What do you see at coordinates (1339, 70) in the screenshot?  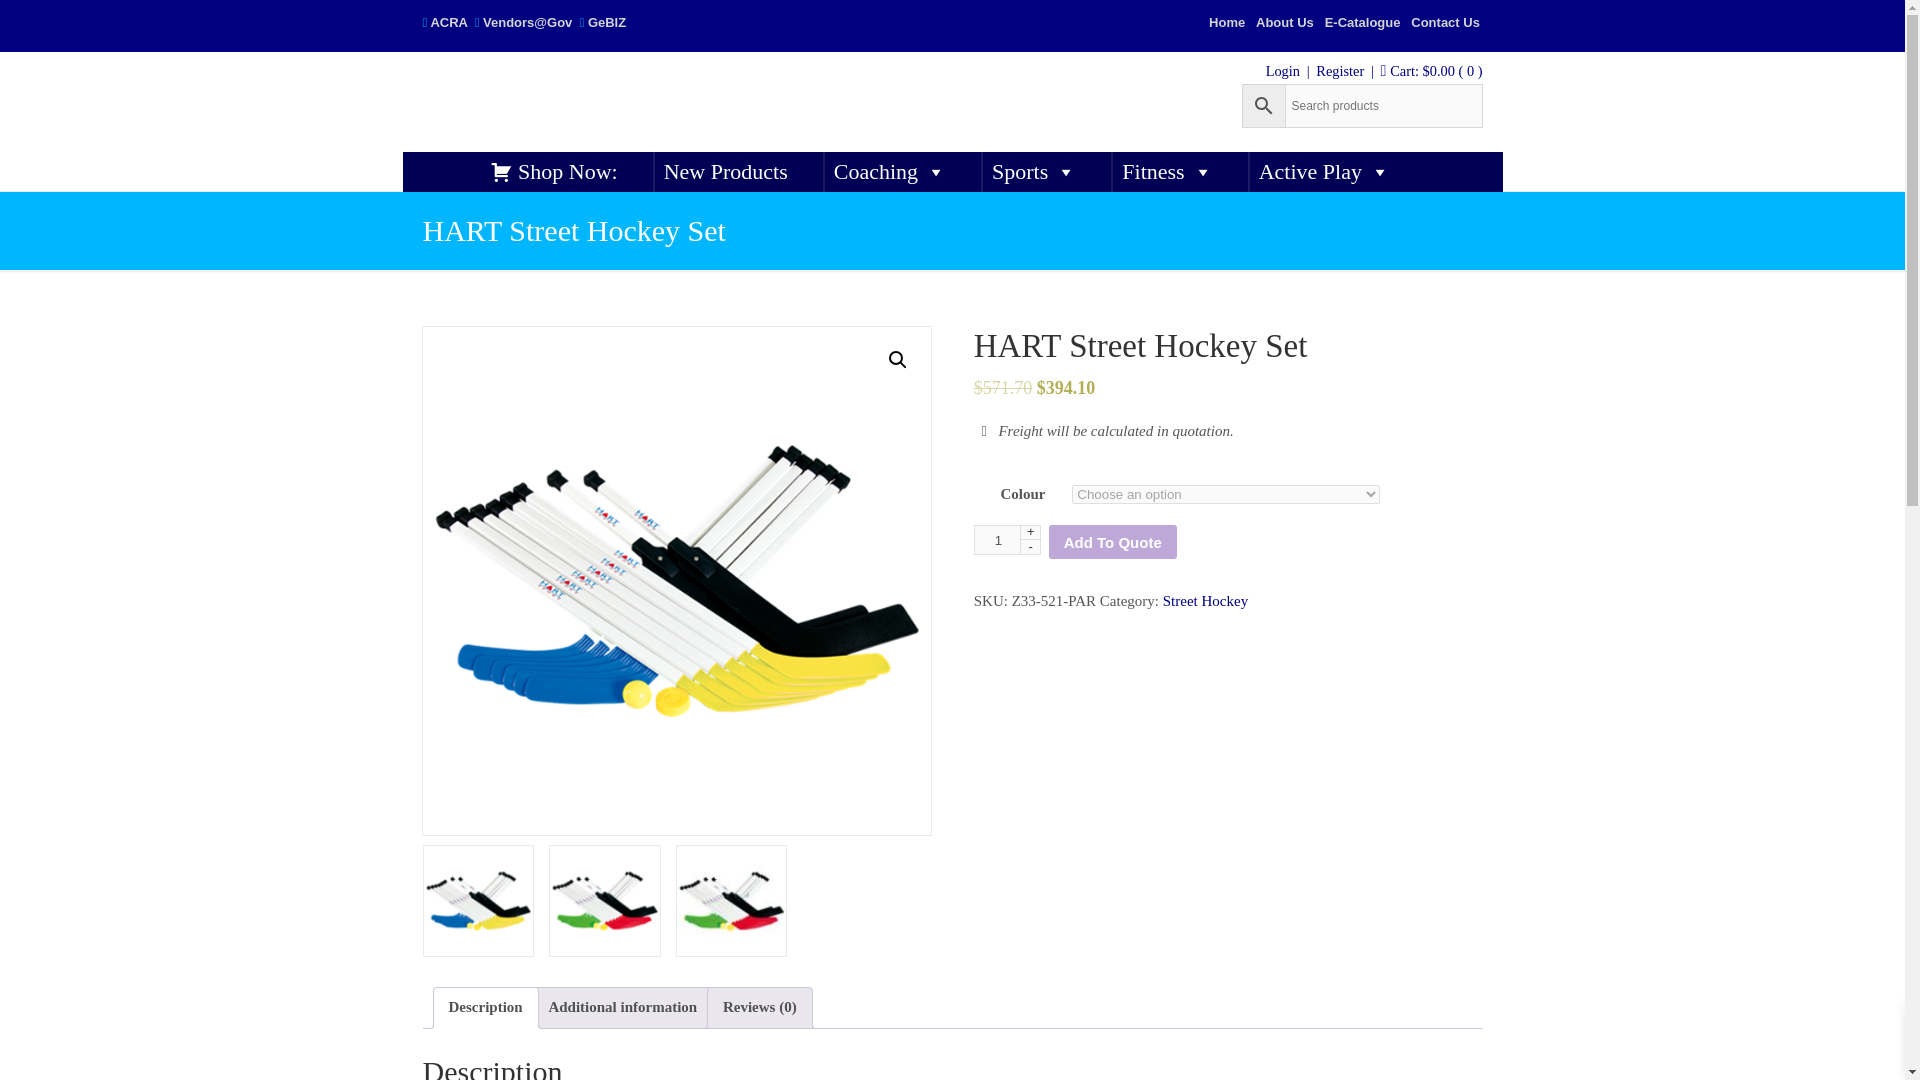 I see `Register` at bounding box center [1339, 70].